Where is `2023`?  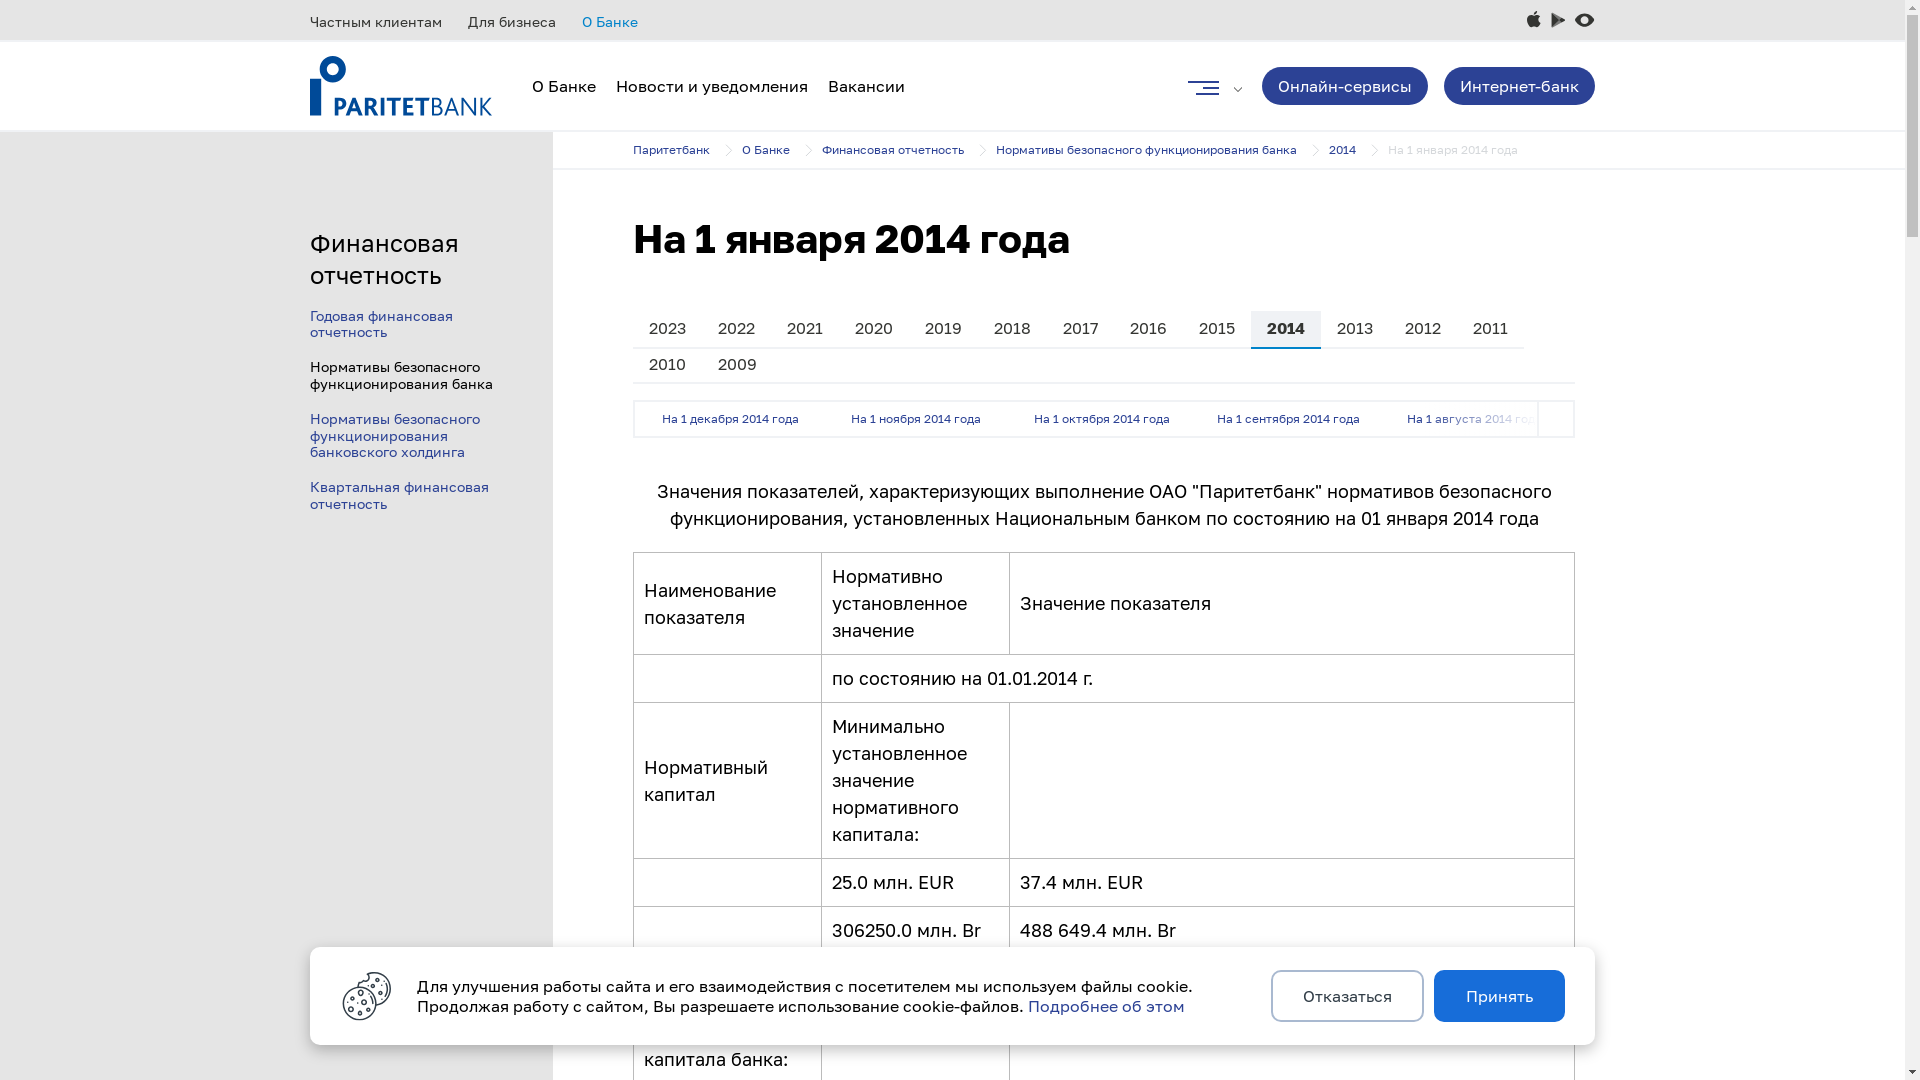
2023 is located at coordinates (668, 330).